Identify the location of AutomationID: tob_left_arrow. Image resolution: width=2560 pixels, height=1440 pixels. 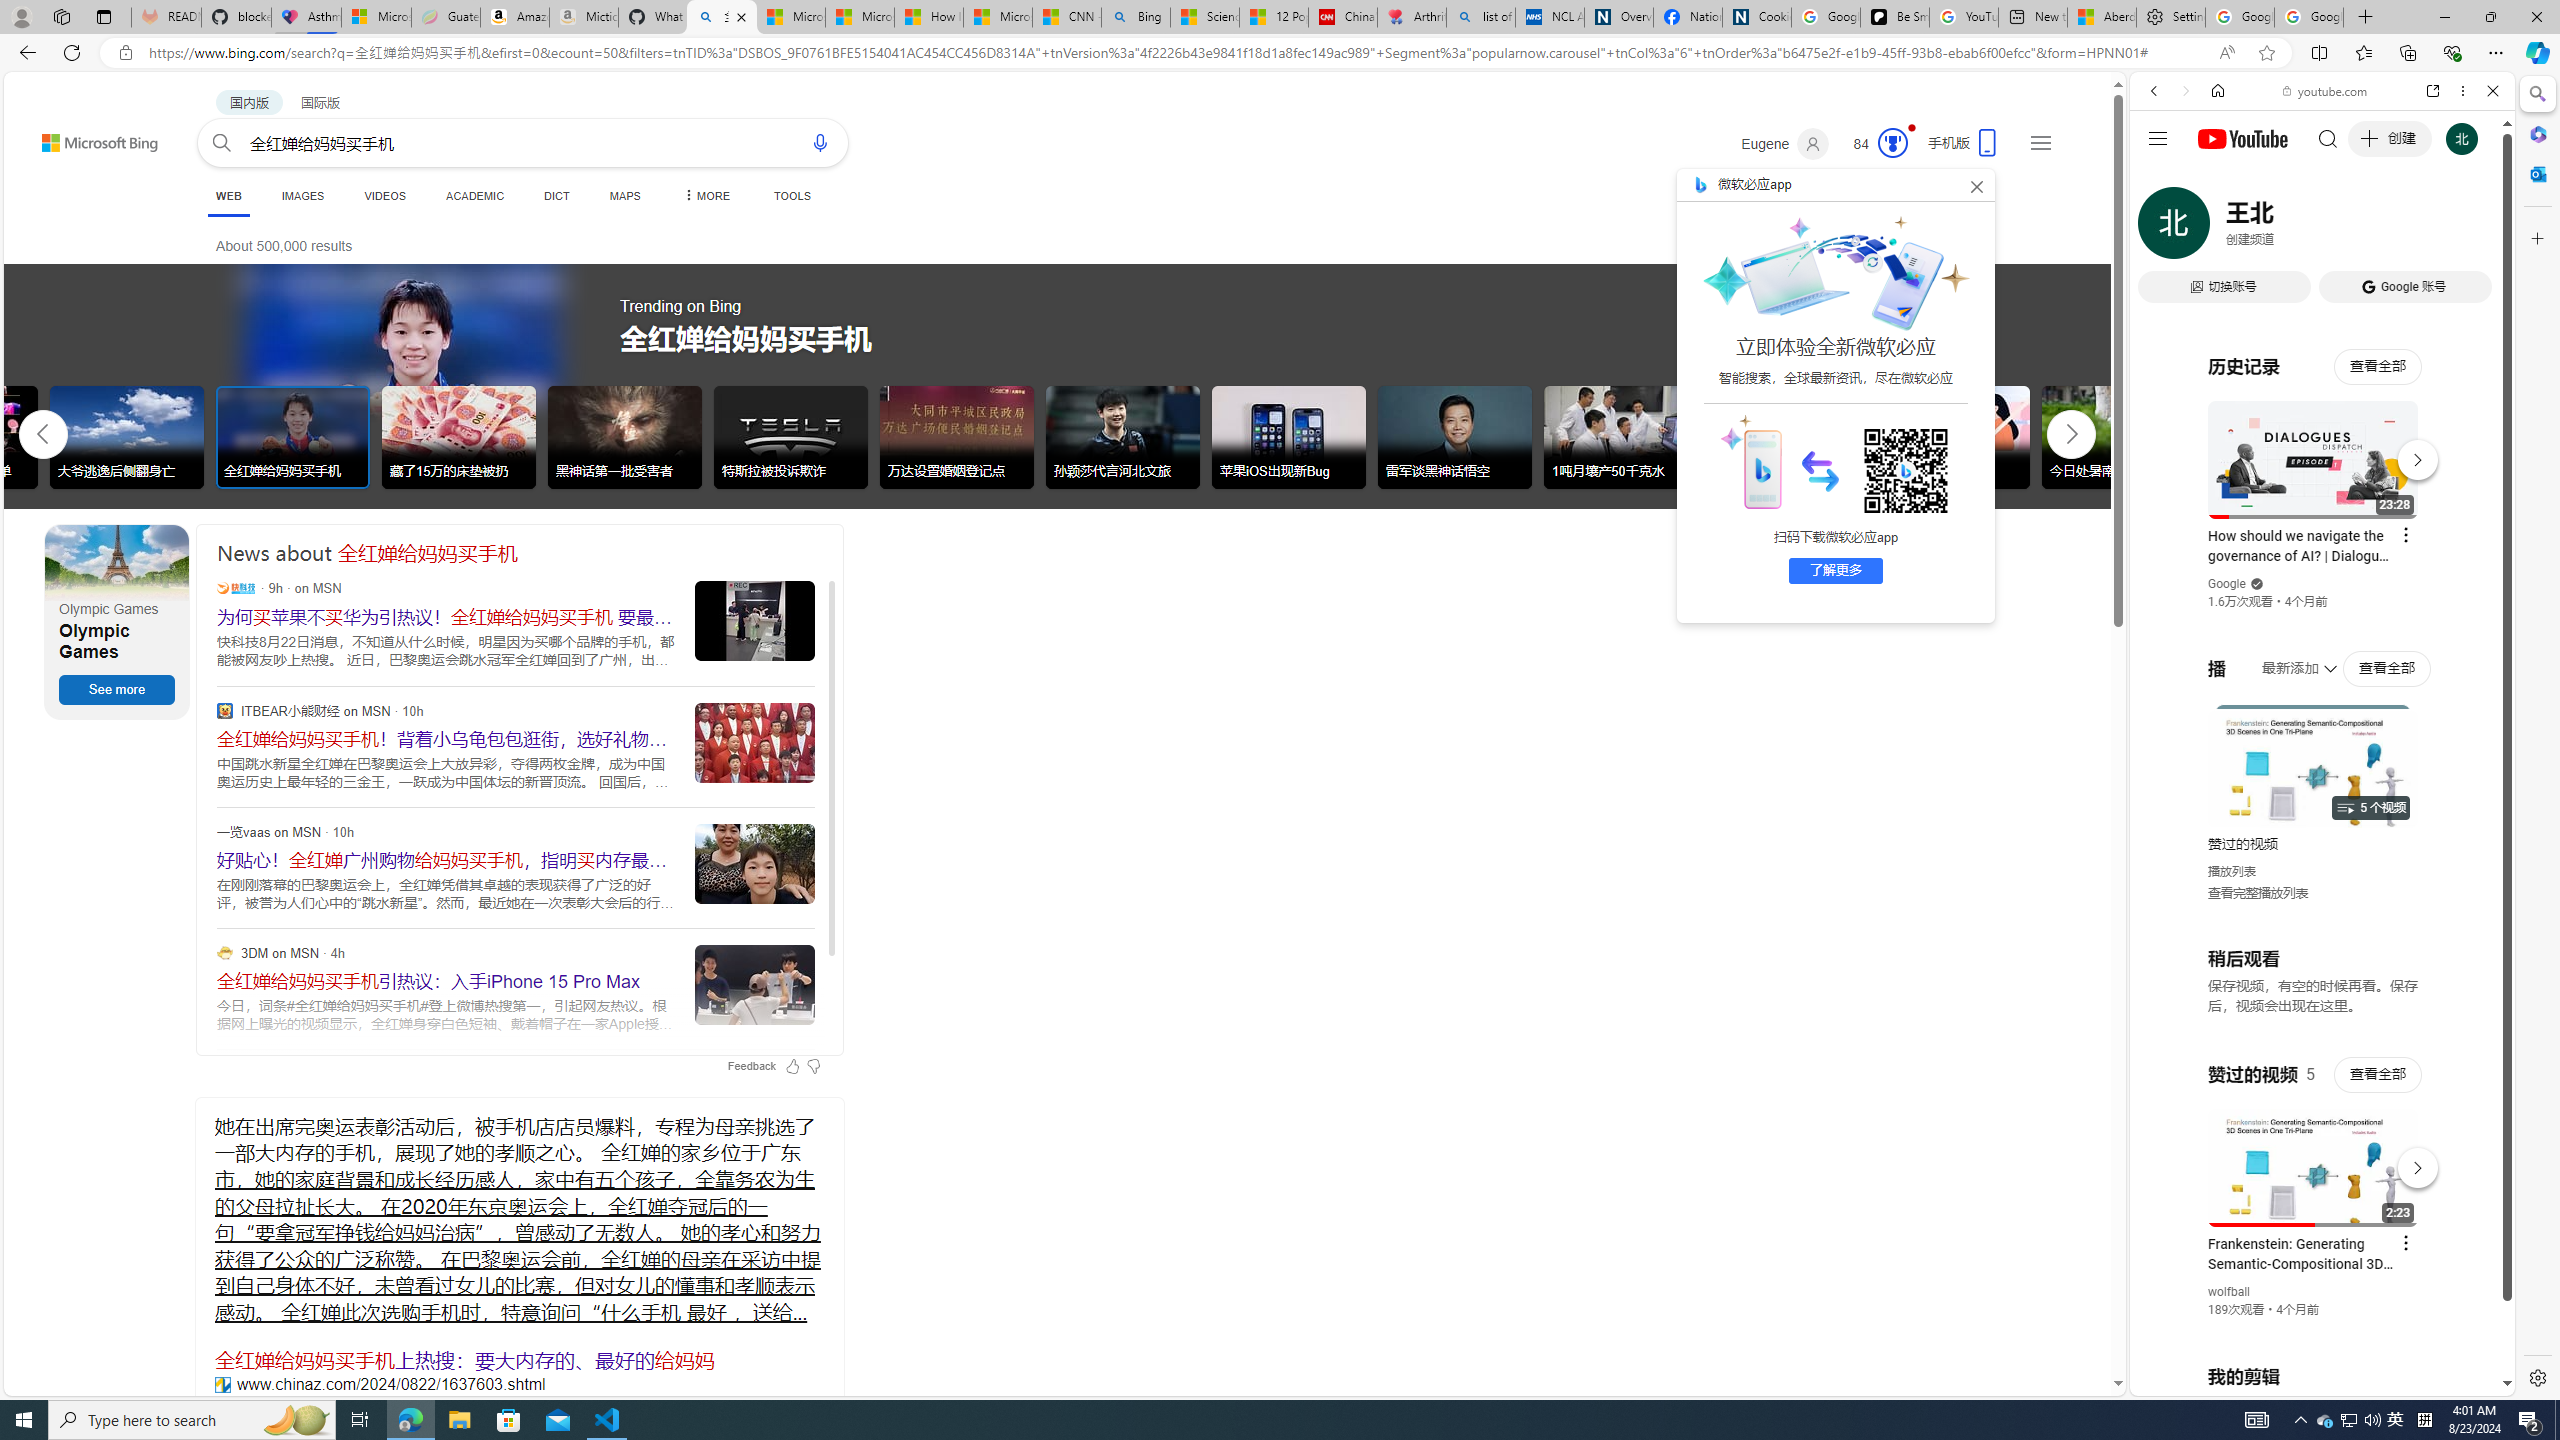
(43, 434).